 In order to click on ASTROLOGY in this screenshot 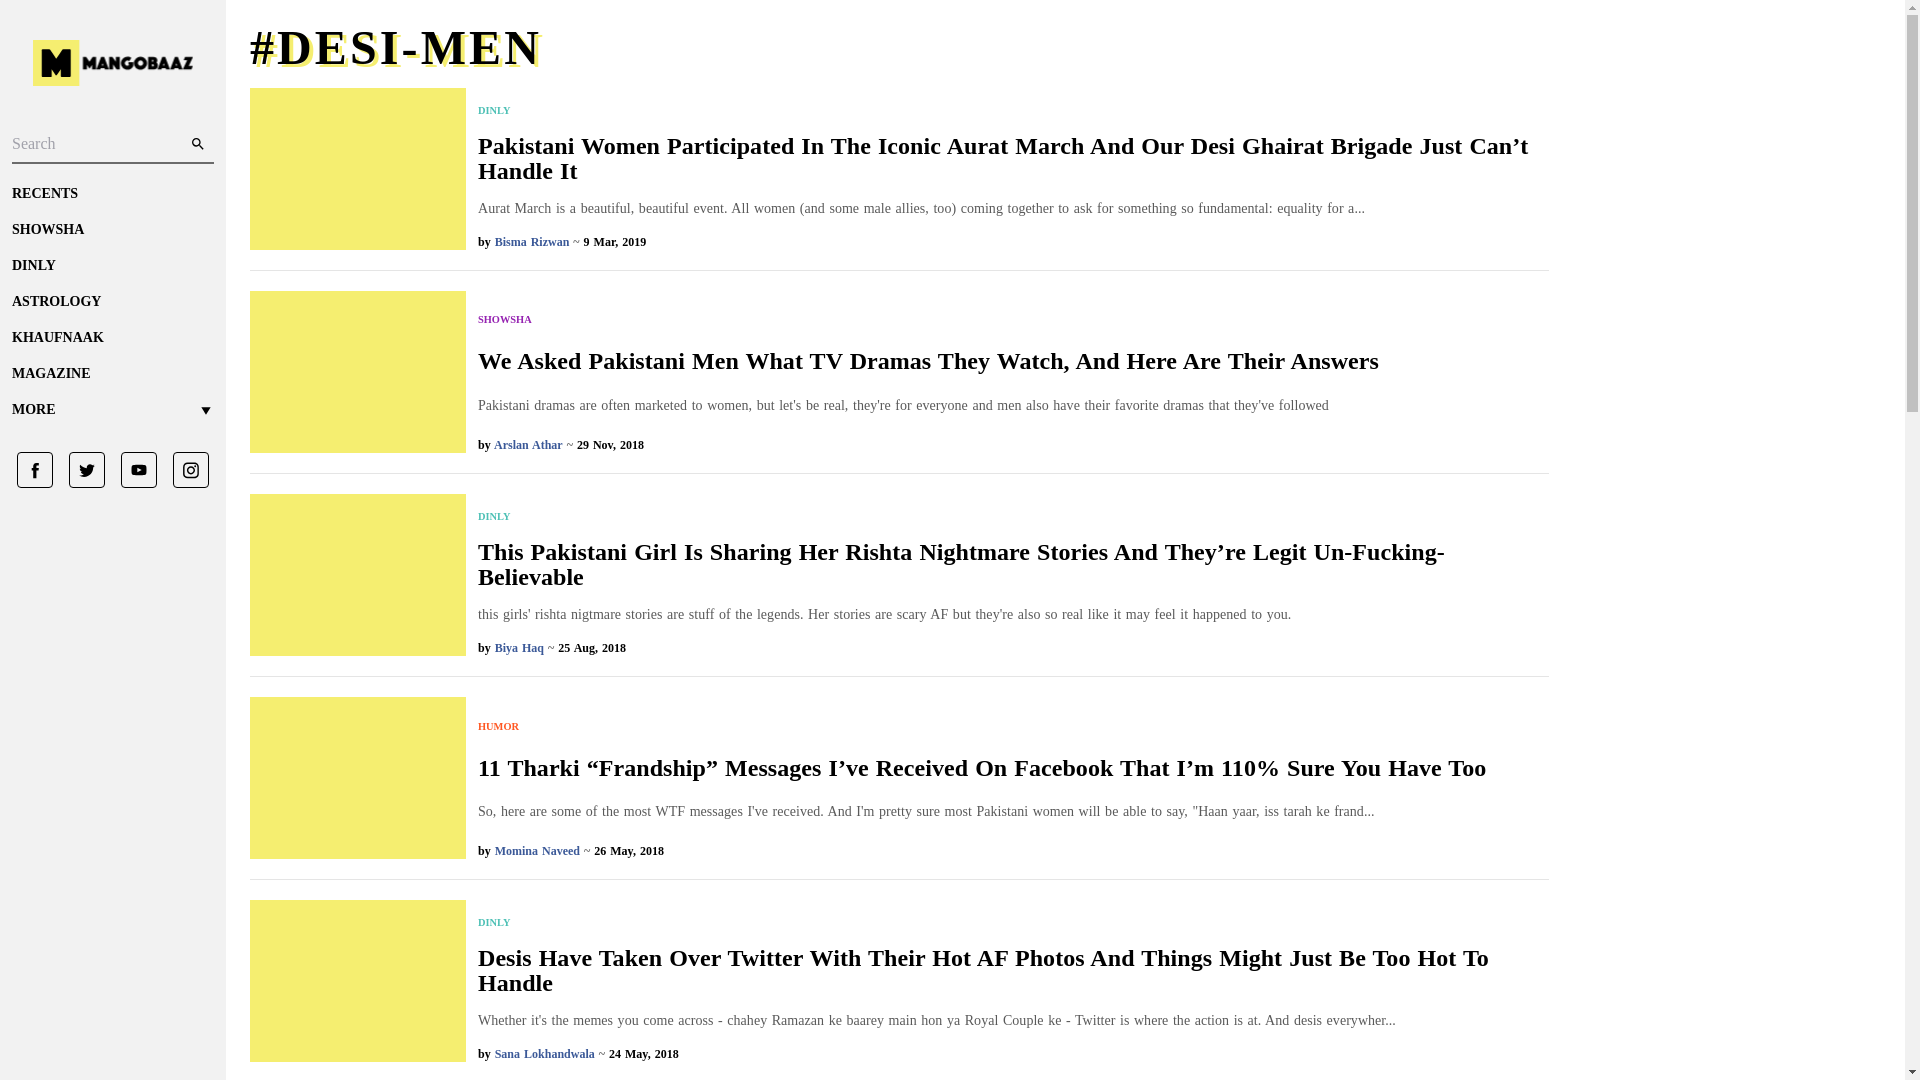, I will do `click(112, 302)`.